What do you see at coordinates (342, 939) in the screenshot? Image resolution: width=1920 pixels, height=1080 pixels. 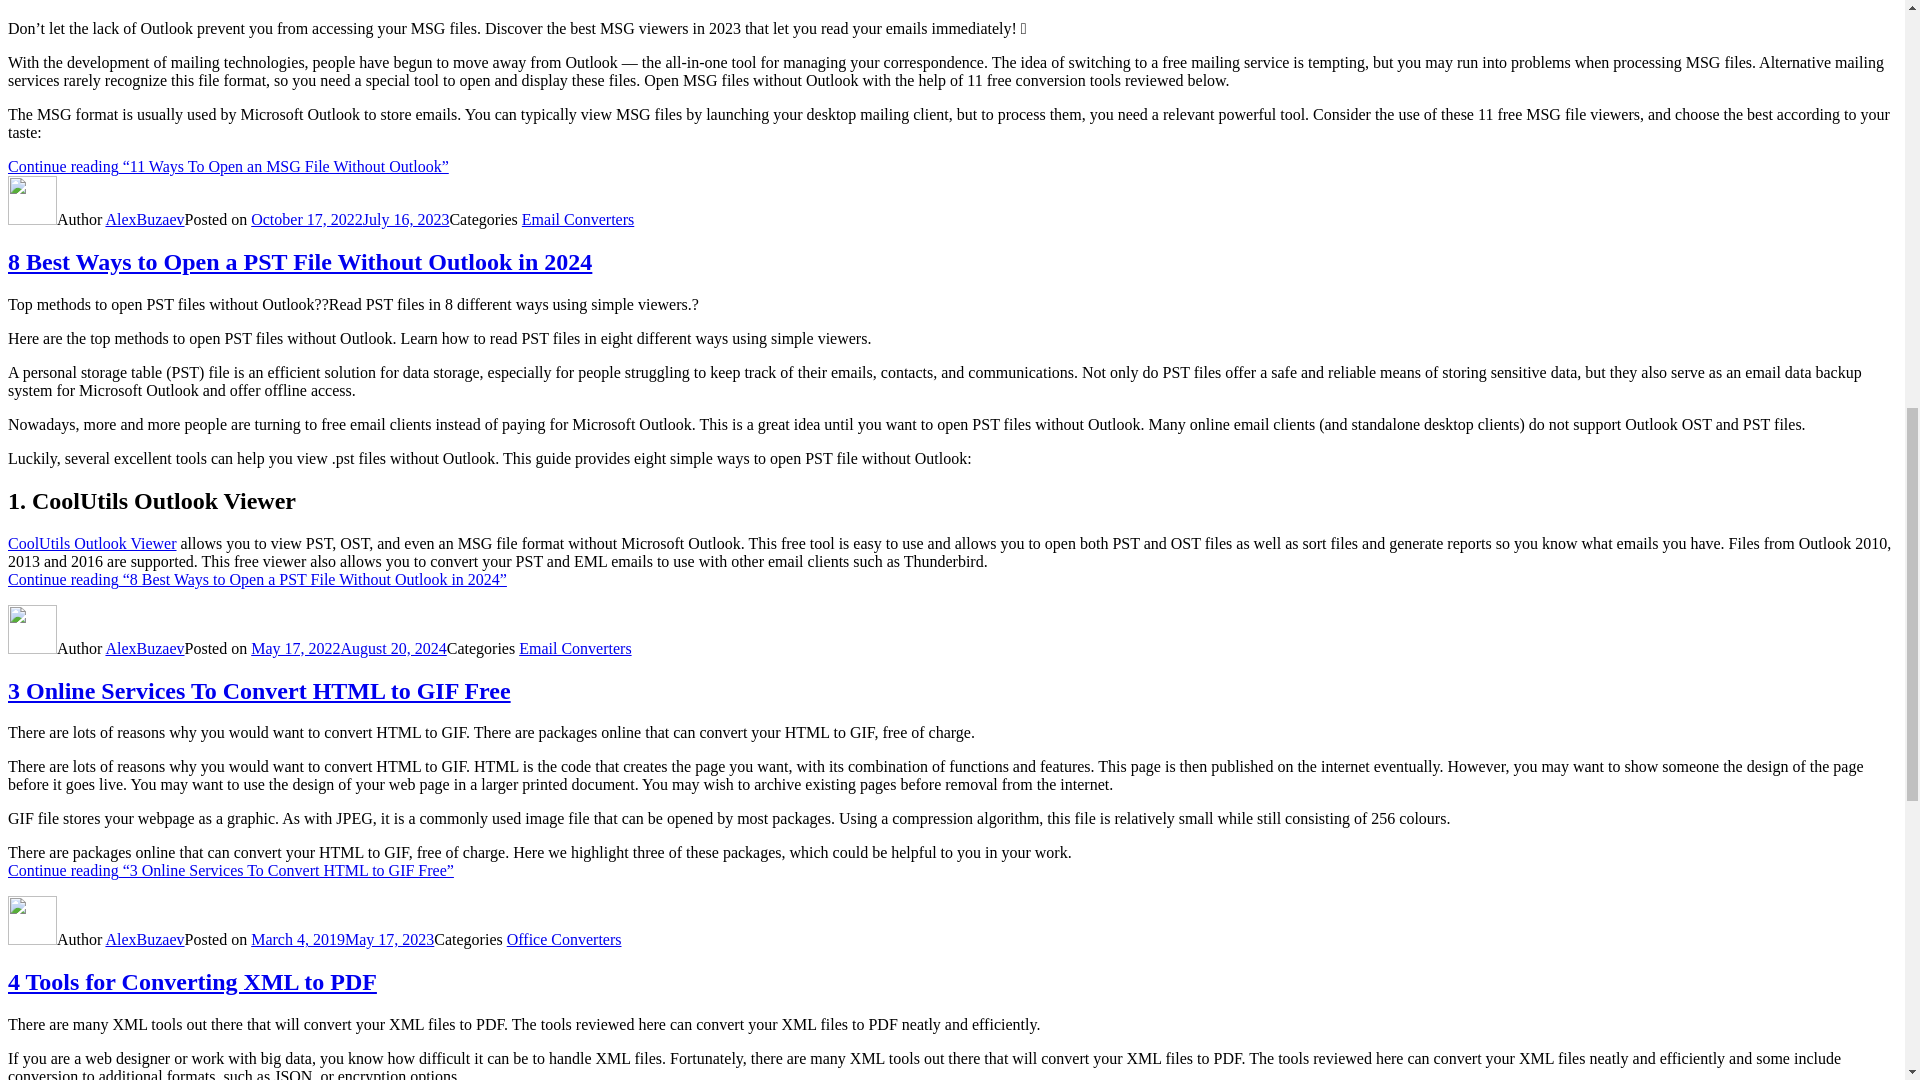 I see `March 4, 2019May 17, 2023` at bounding box center [342, 939].